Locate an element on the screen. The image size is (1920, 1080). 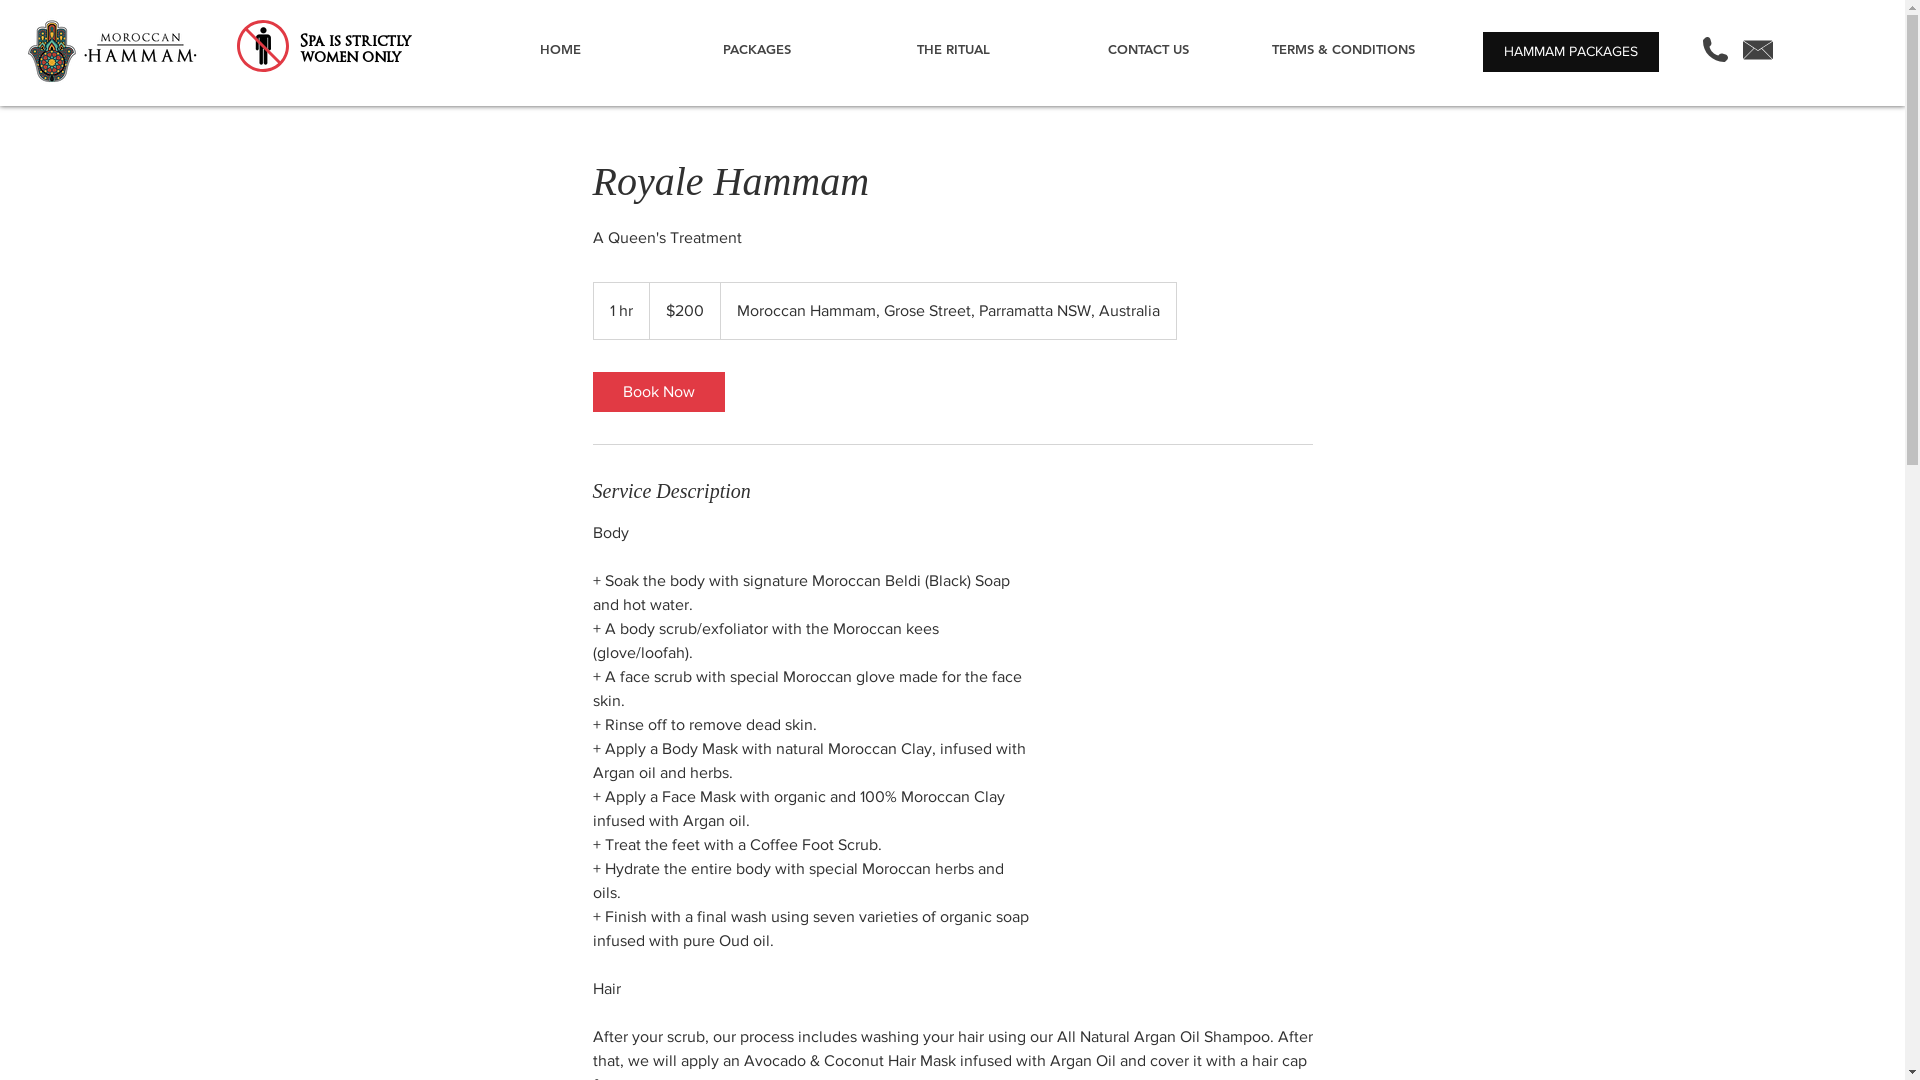
Book Now is located at coordinates (658, 392).